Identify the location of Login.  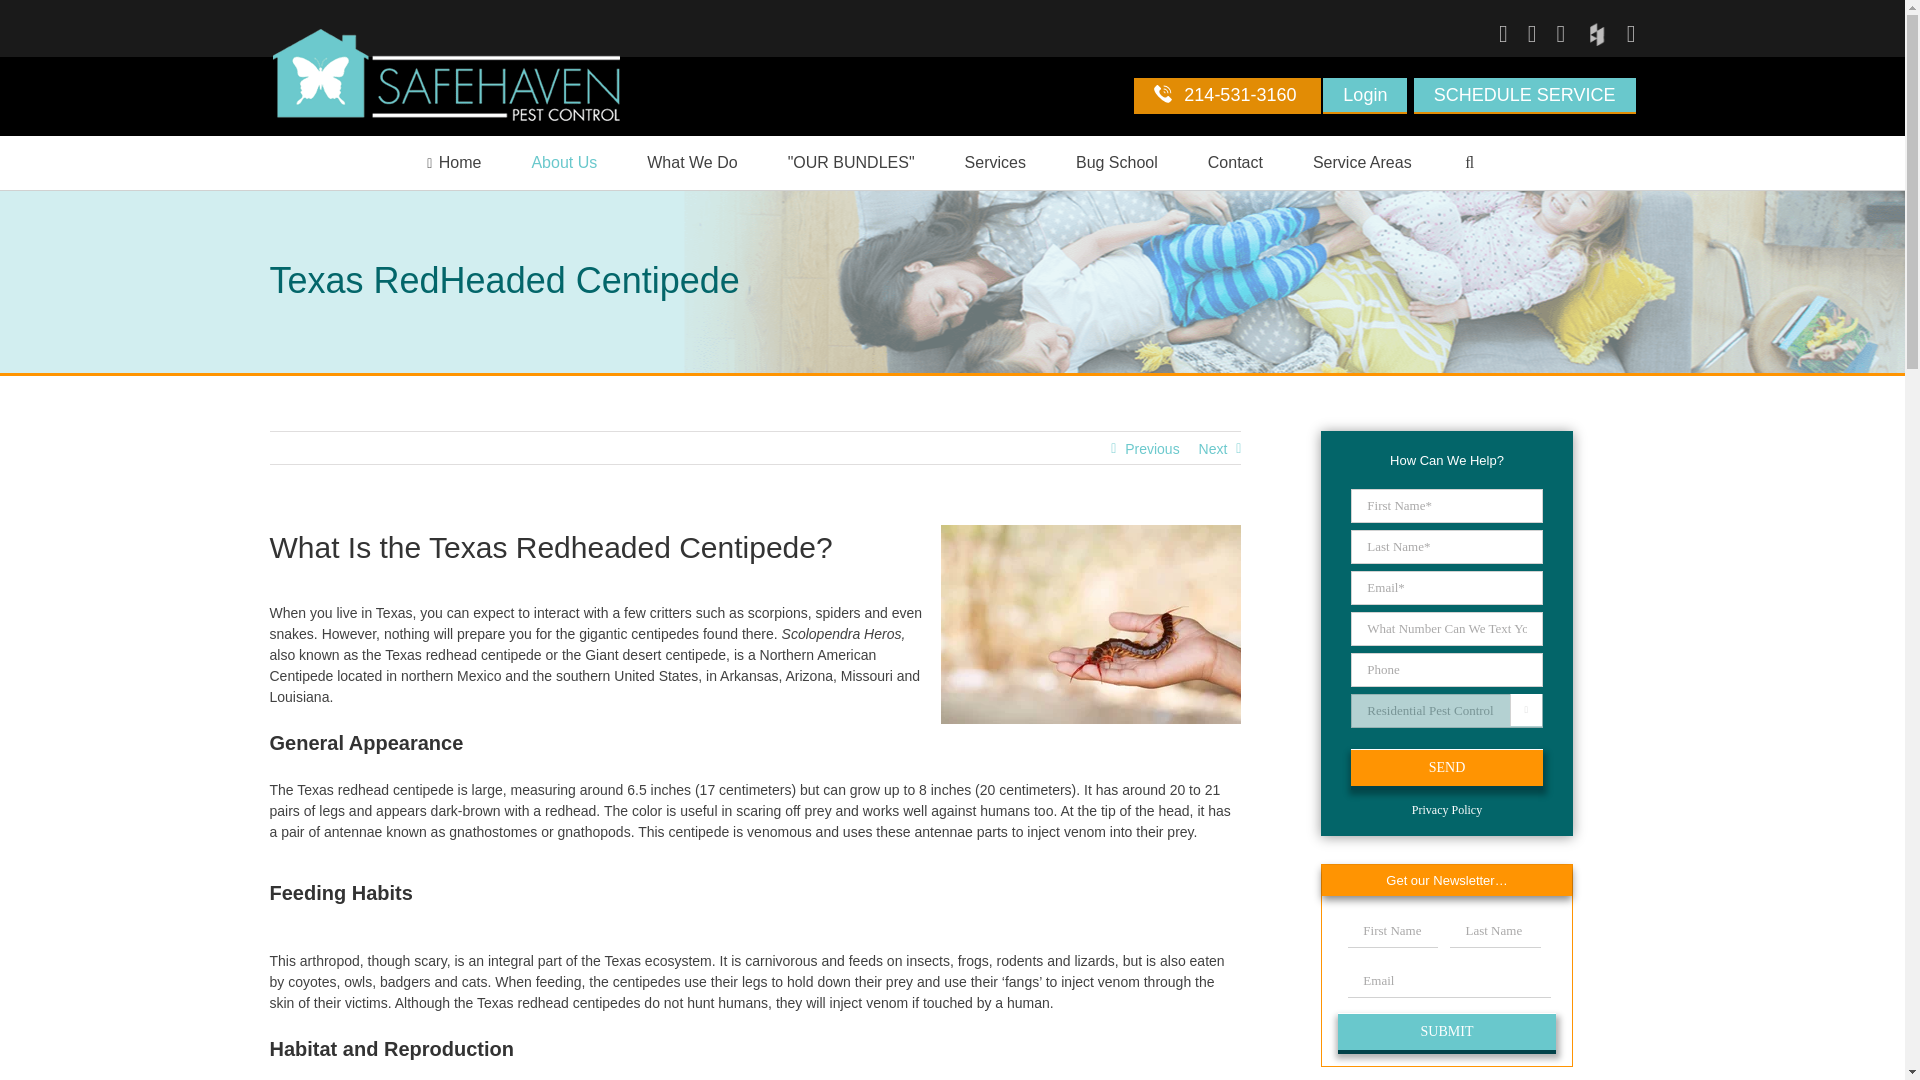
(1364, 96).